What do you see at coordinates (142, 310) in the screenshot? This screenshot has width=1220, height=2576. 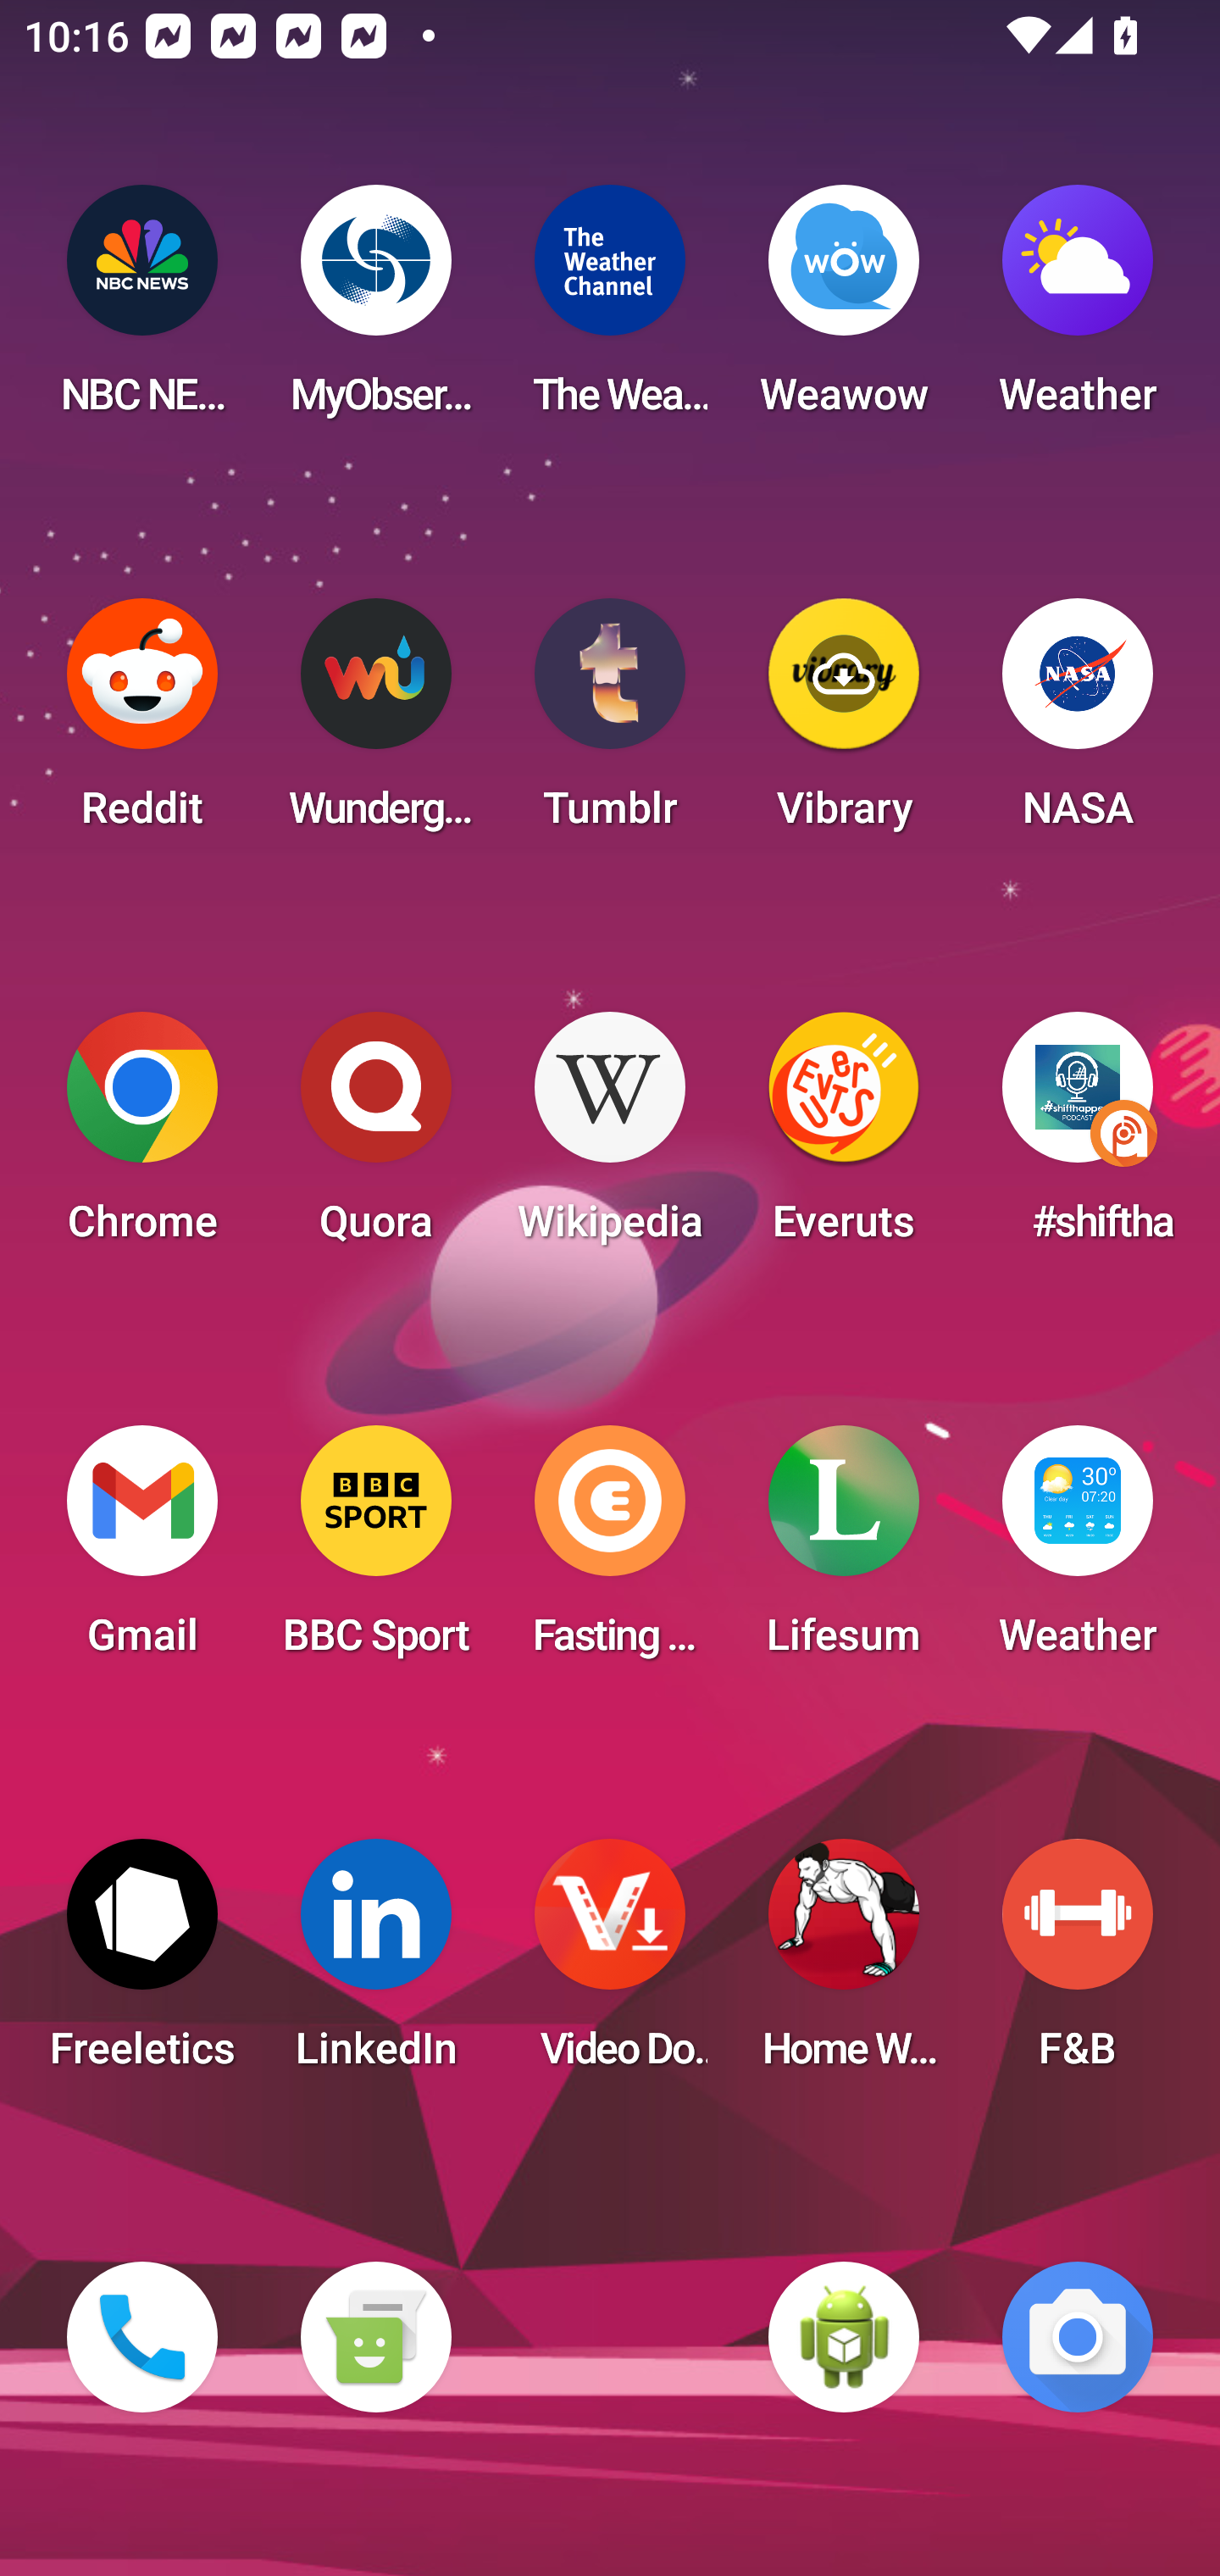 I see `NBC NEWS` at bounding box center [142, 310].